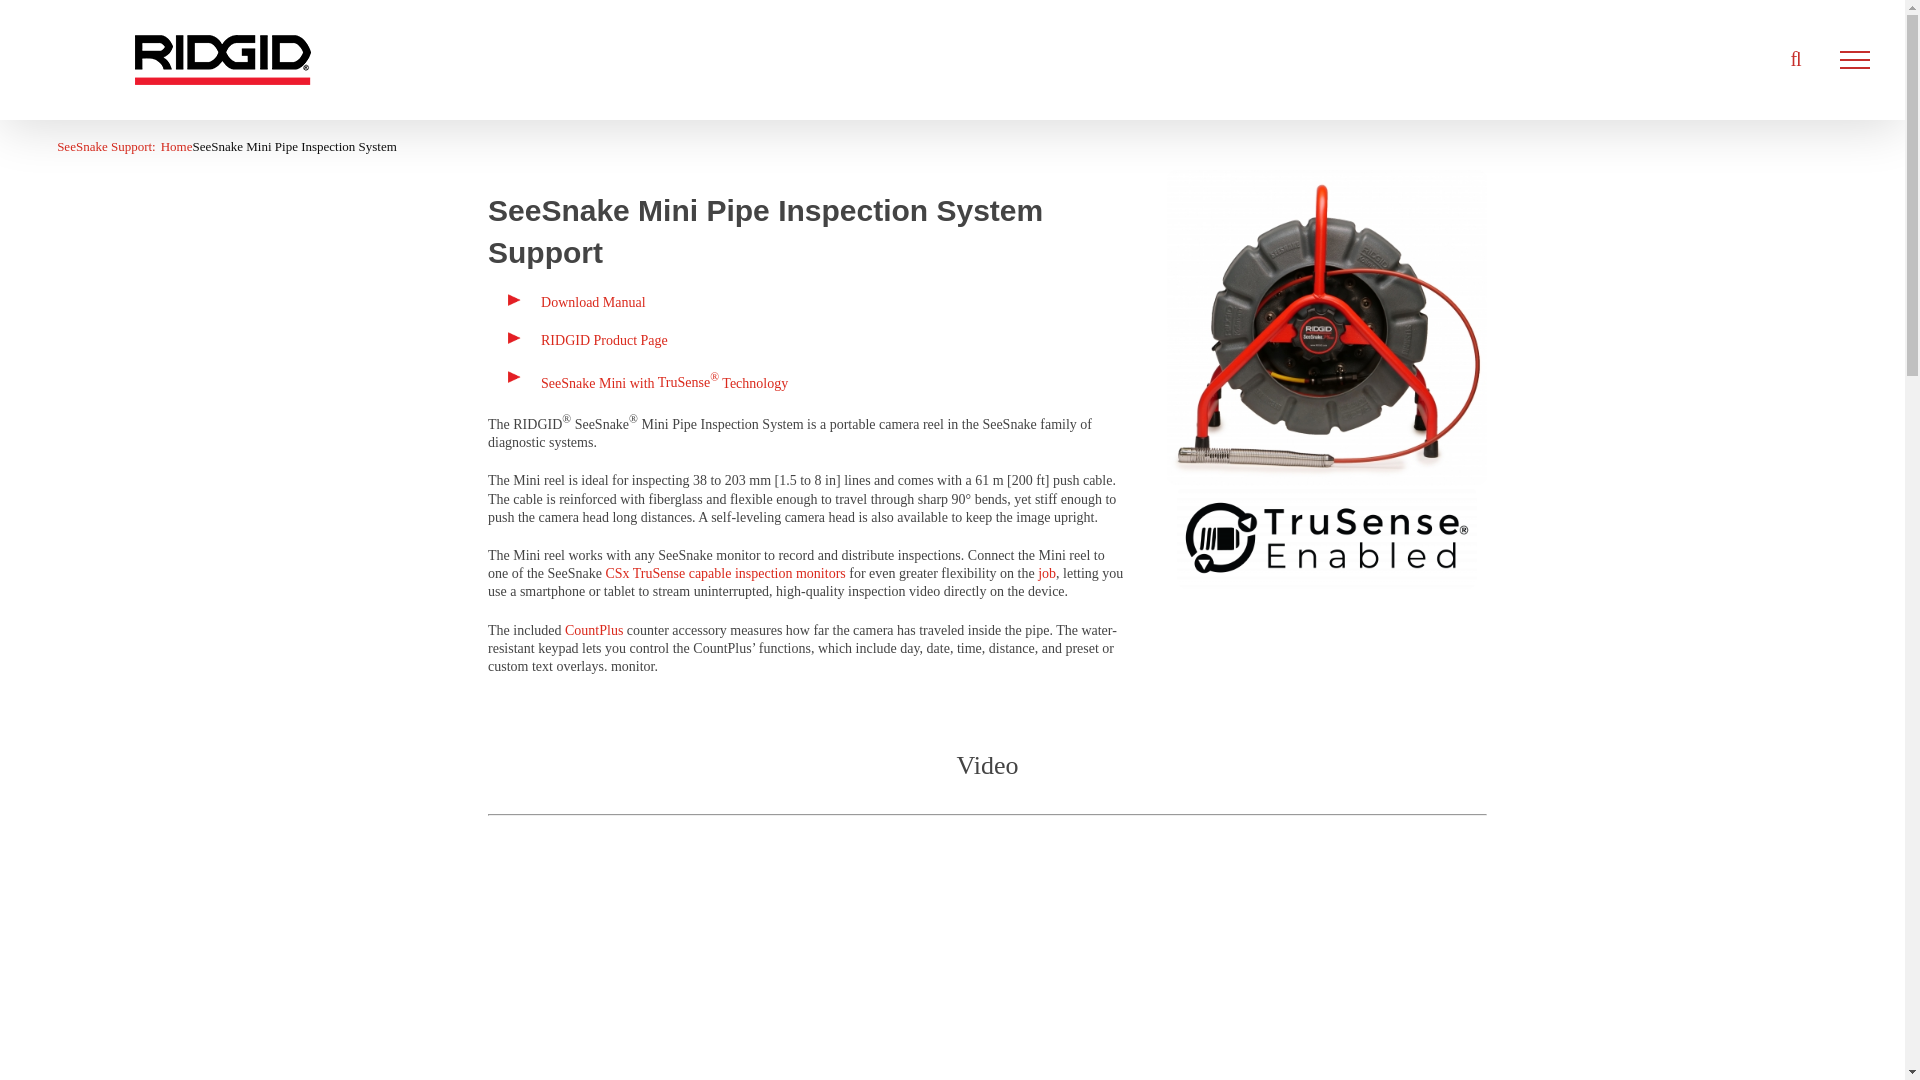  I want to click on CountPlus , so click(596, 630).